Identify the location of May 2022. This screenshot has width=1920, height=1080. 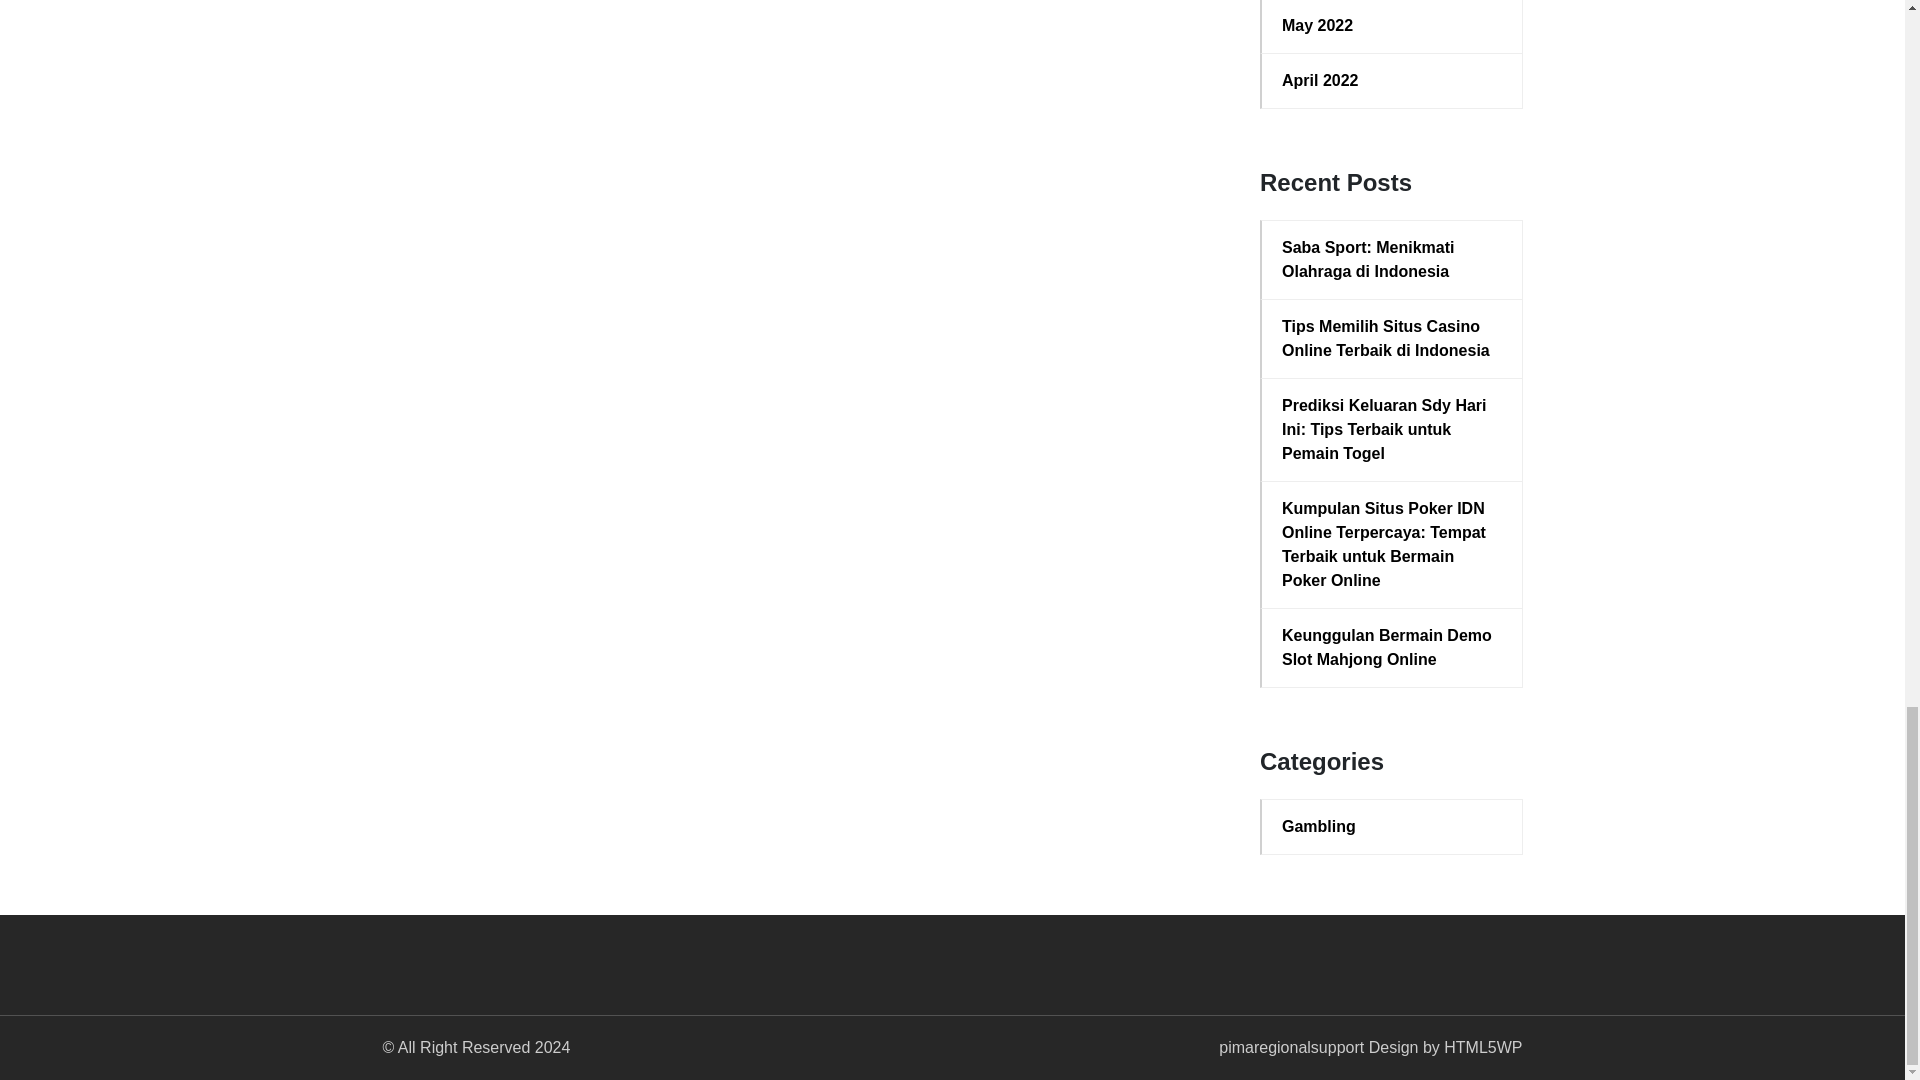
(1392, 26).